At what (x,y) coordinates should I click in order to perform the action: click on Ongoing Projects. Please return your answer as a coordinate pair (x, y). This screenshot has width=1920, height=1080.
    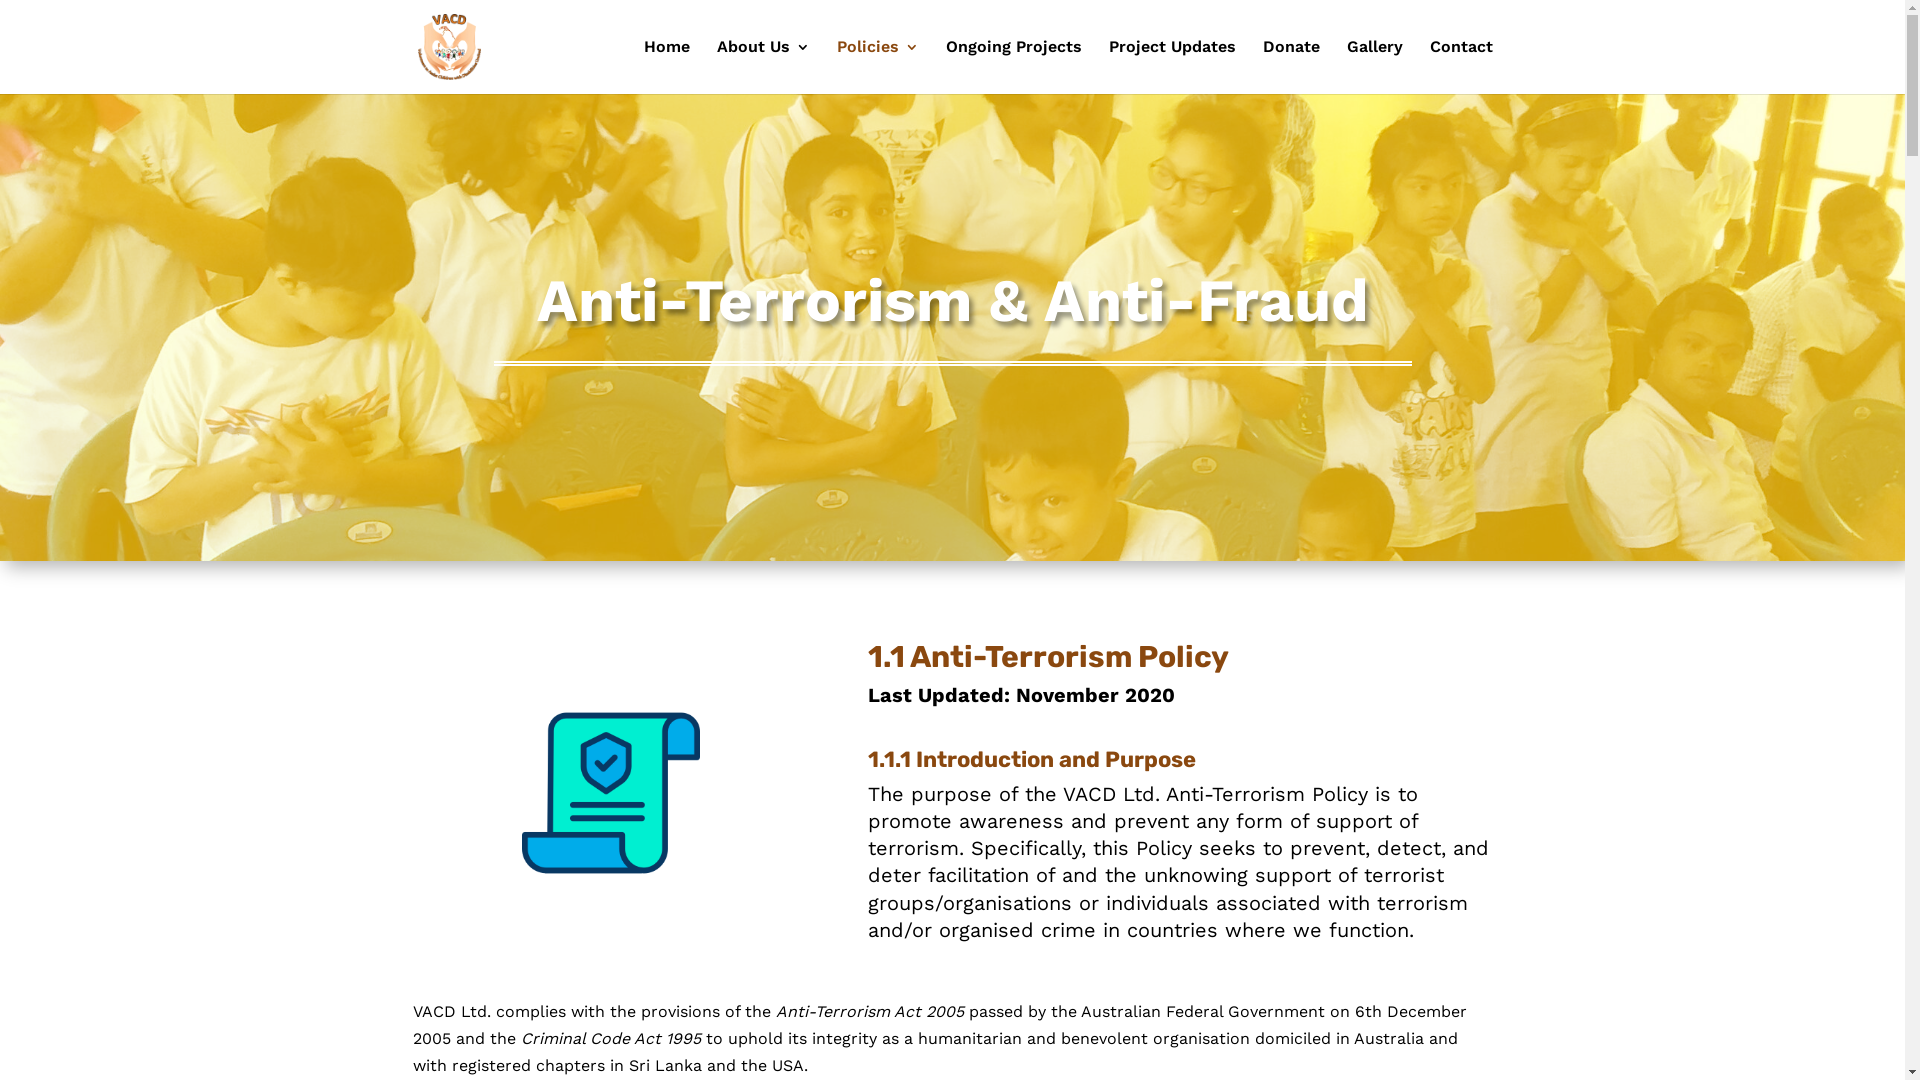
    Looking at the image, I should click on (1014, 67).